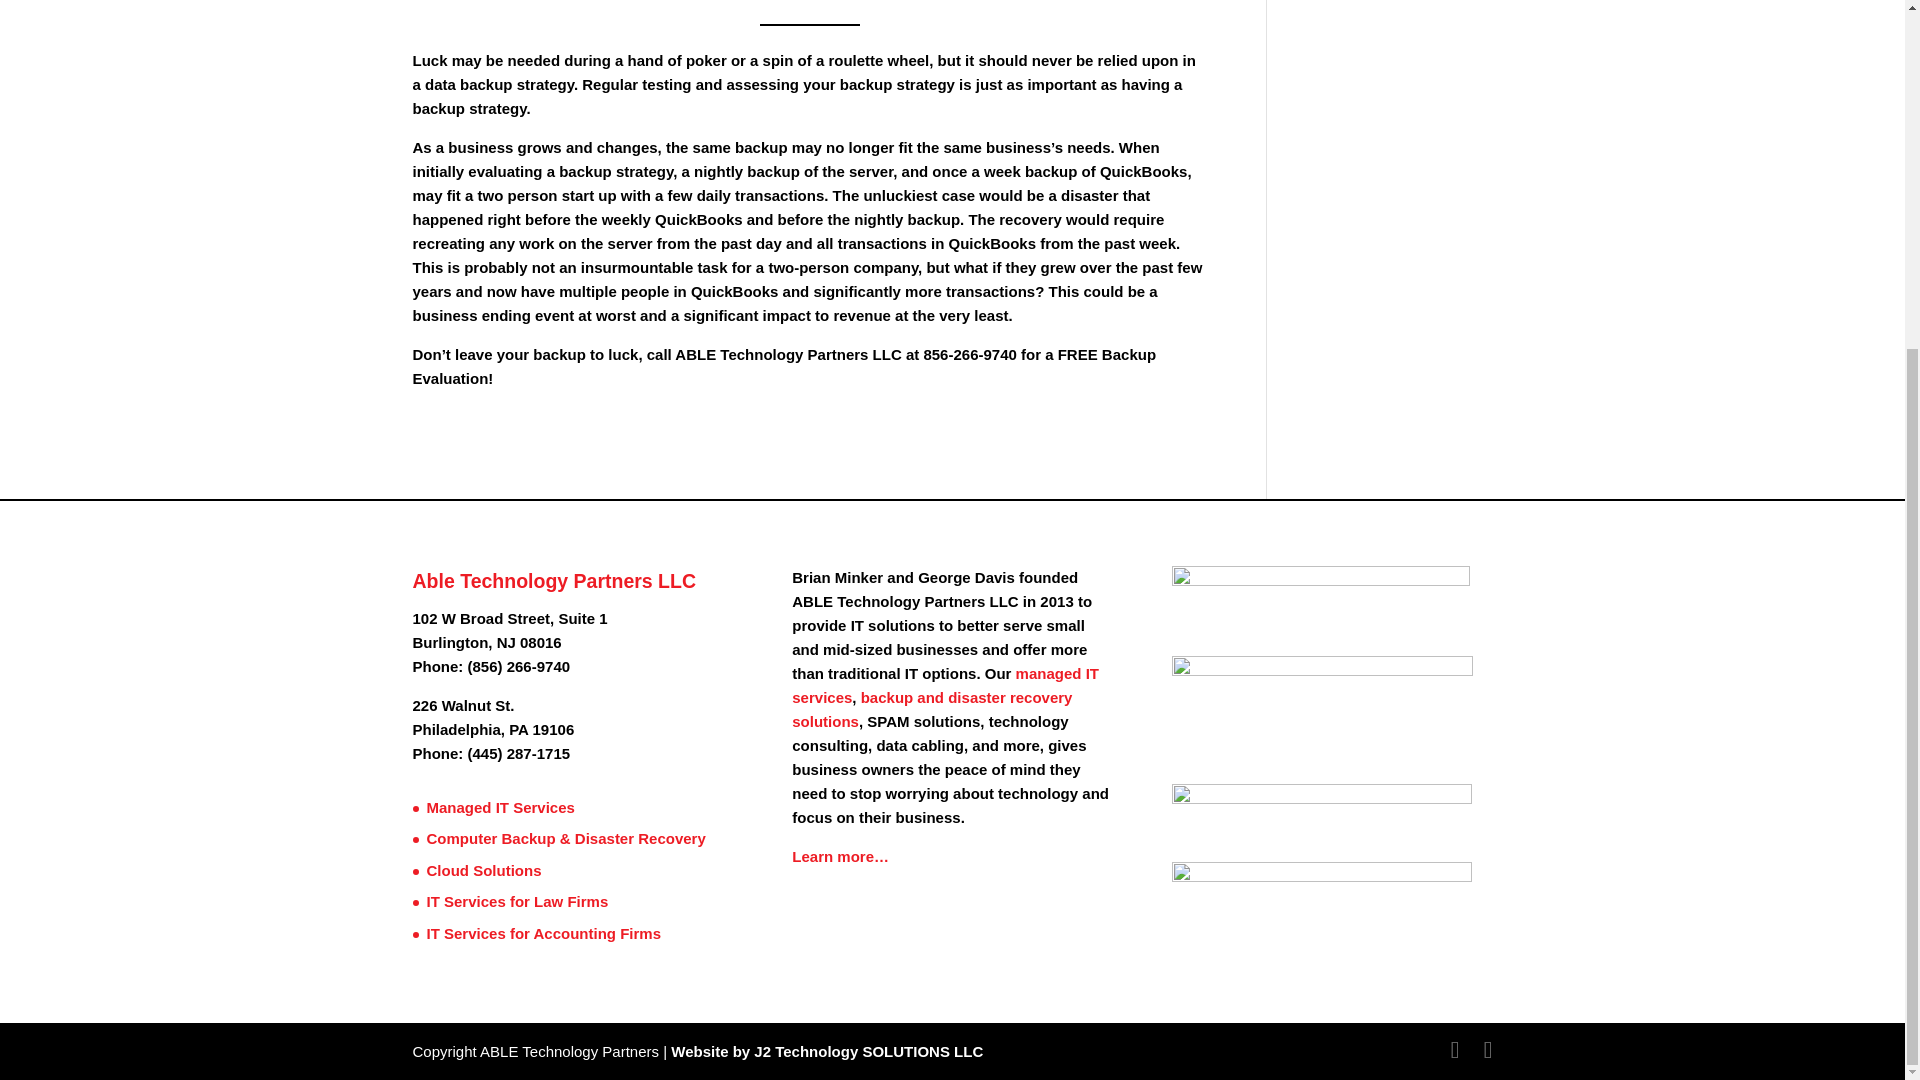 The width and height of the screenshot is (1920, 1080). Describe the element at coordinates (944, 686) in the screenshot. I see `managed IT services` at that location.